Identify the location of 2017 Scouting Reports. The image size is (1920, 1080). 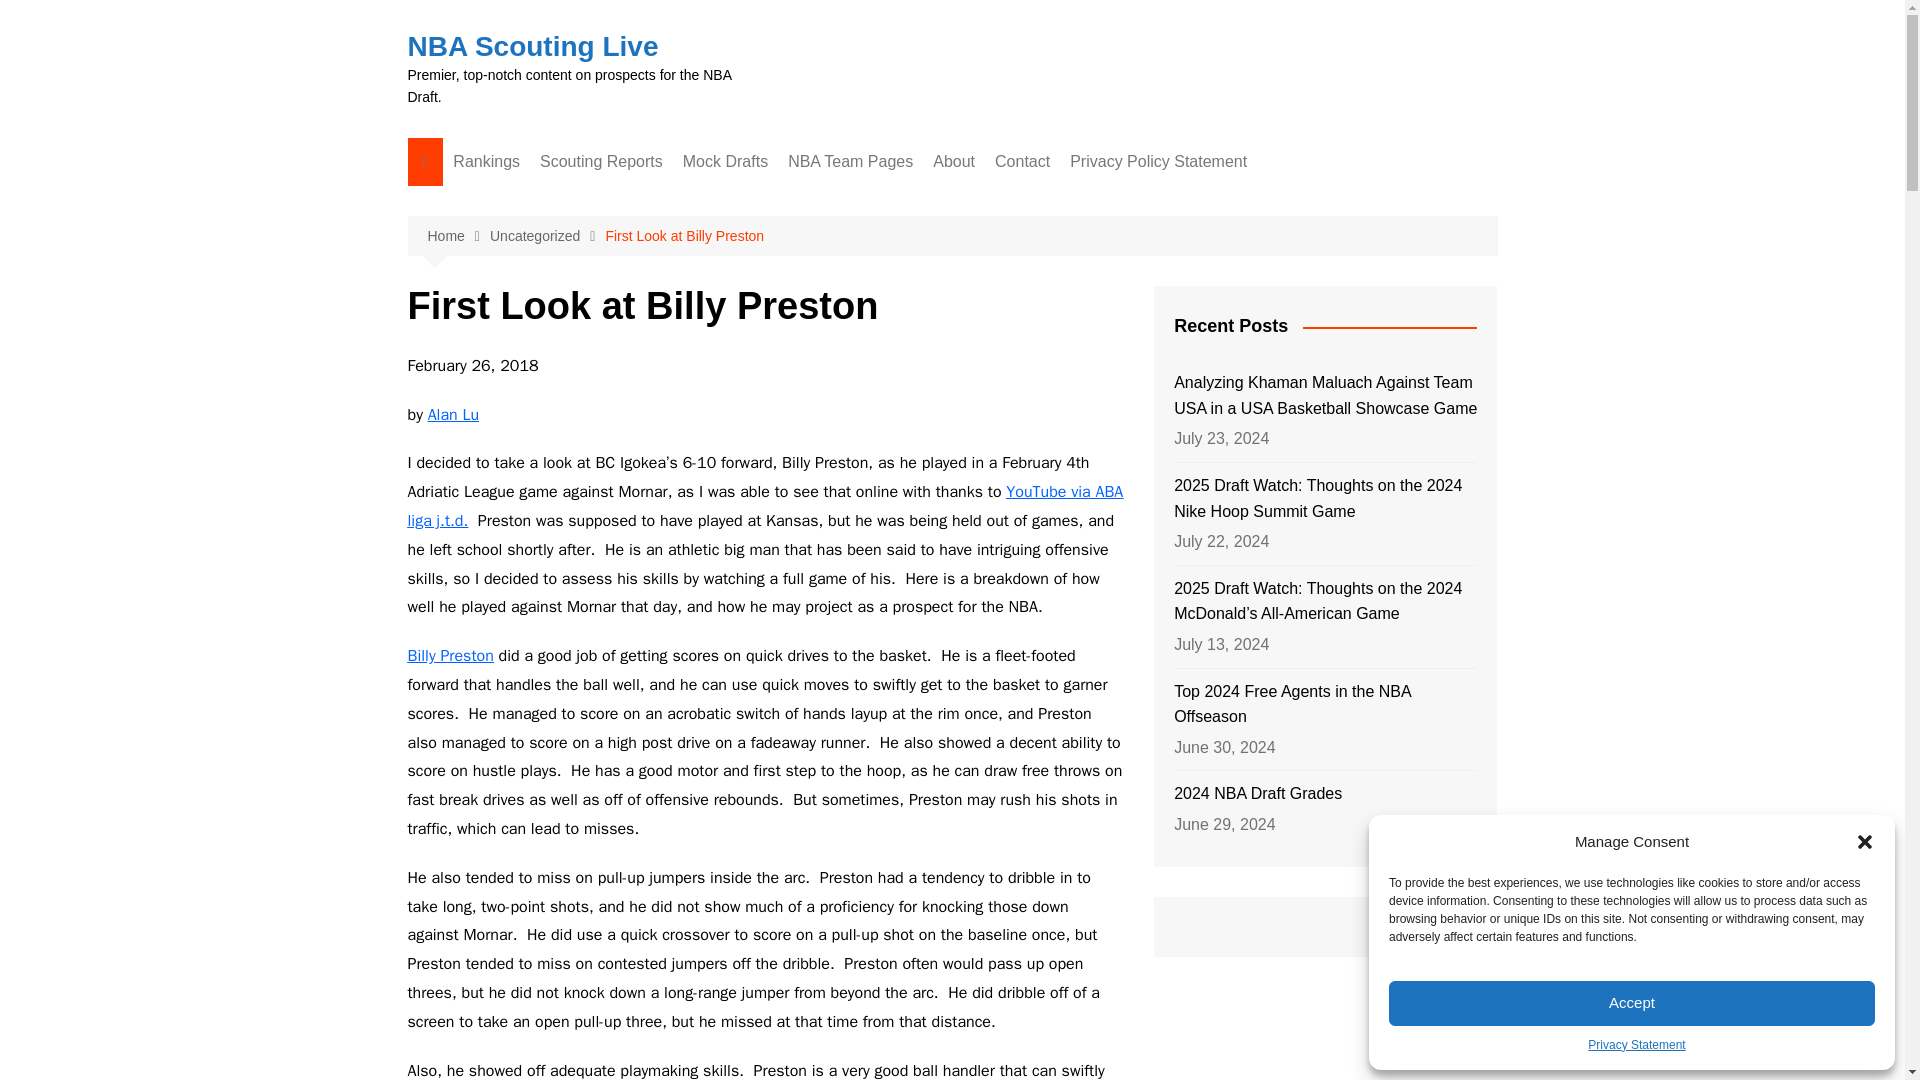
(640, 466).